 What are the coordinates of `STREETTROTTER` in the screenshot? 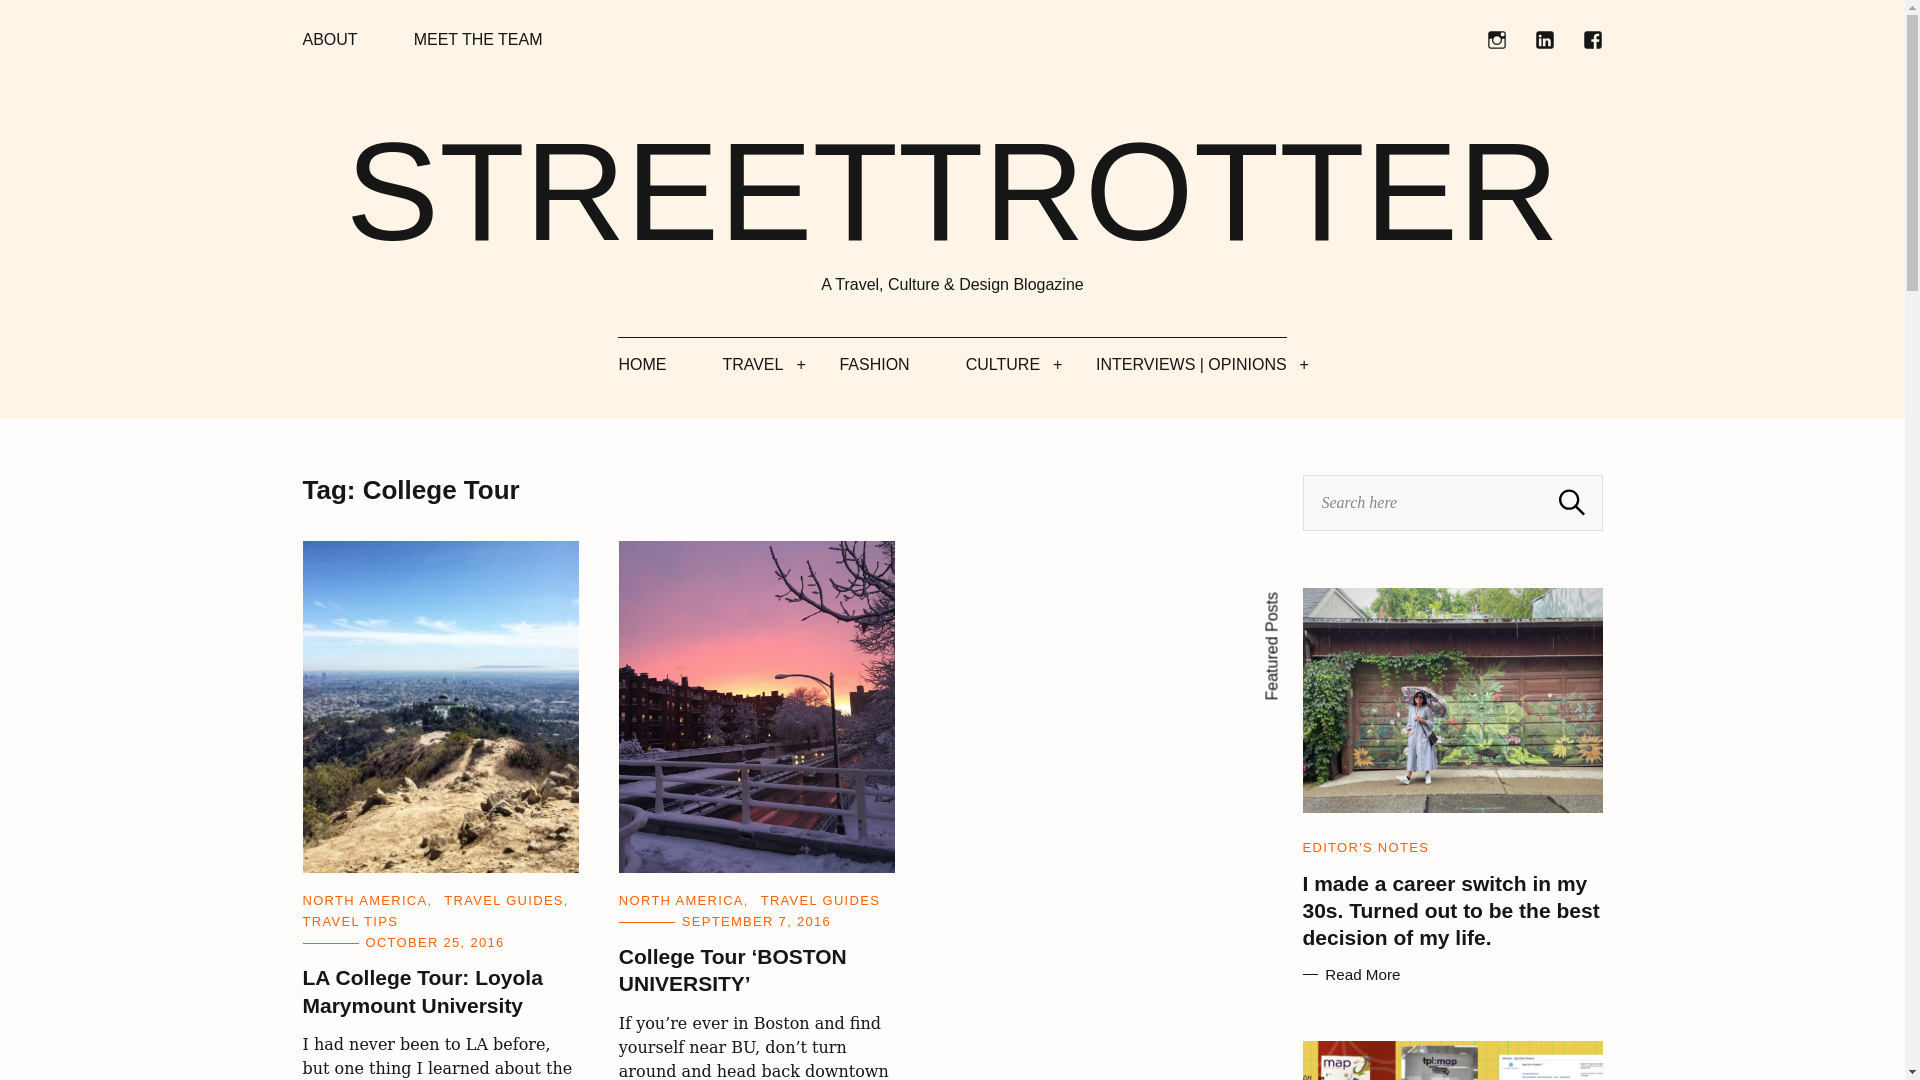 It's located at (952, 192).